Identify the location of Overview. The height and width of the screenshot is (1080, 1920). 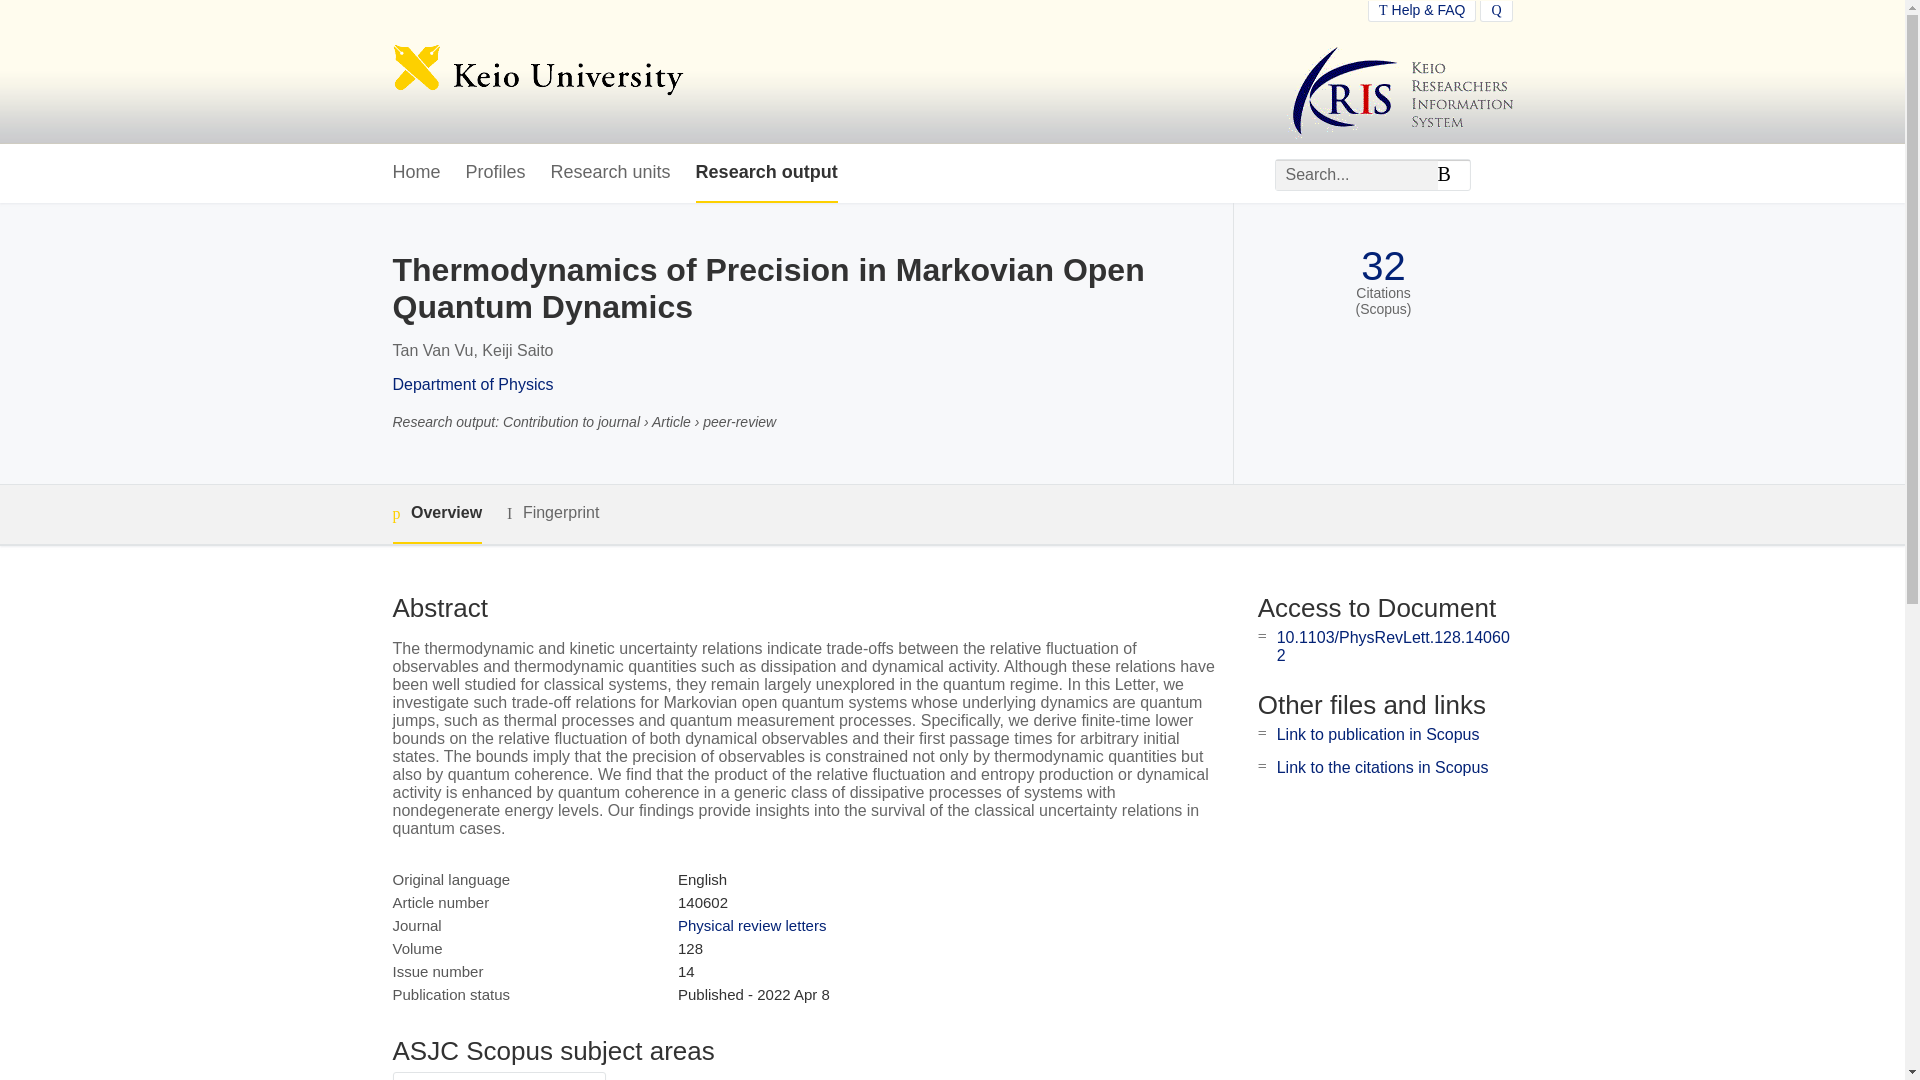
(436, 514).